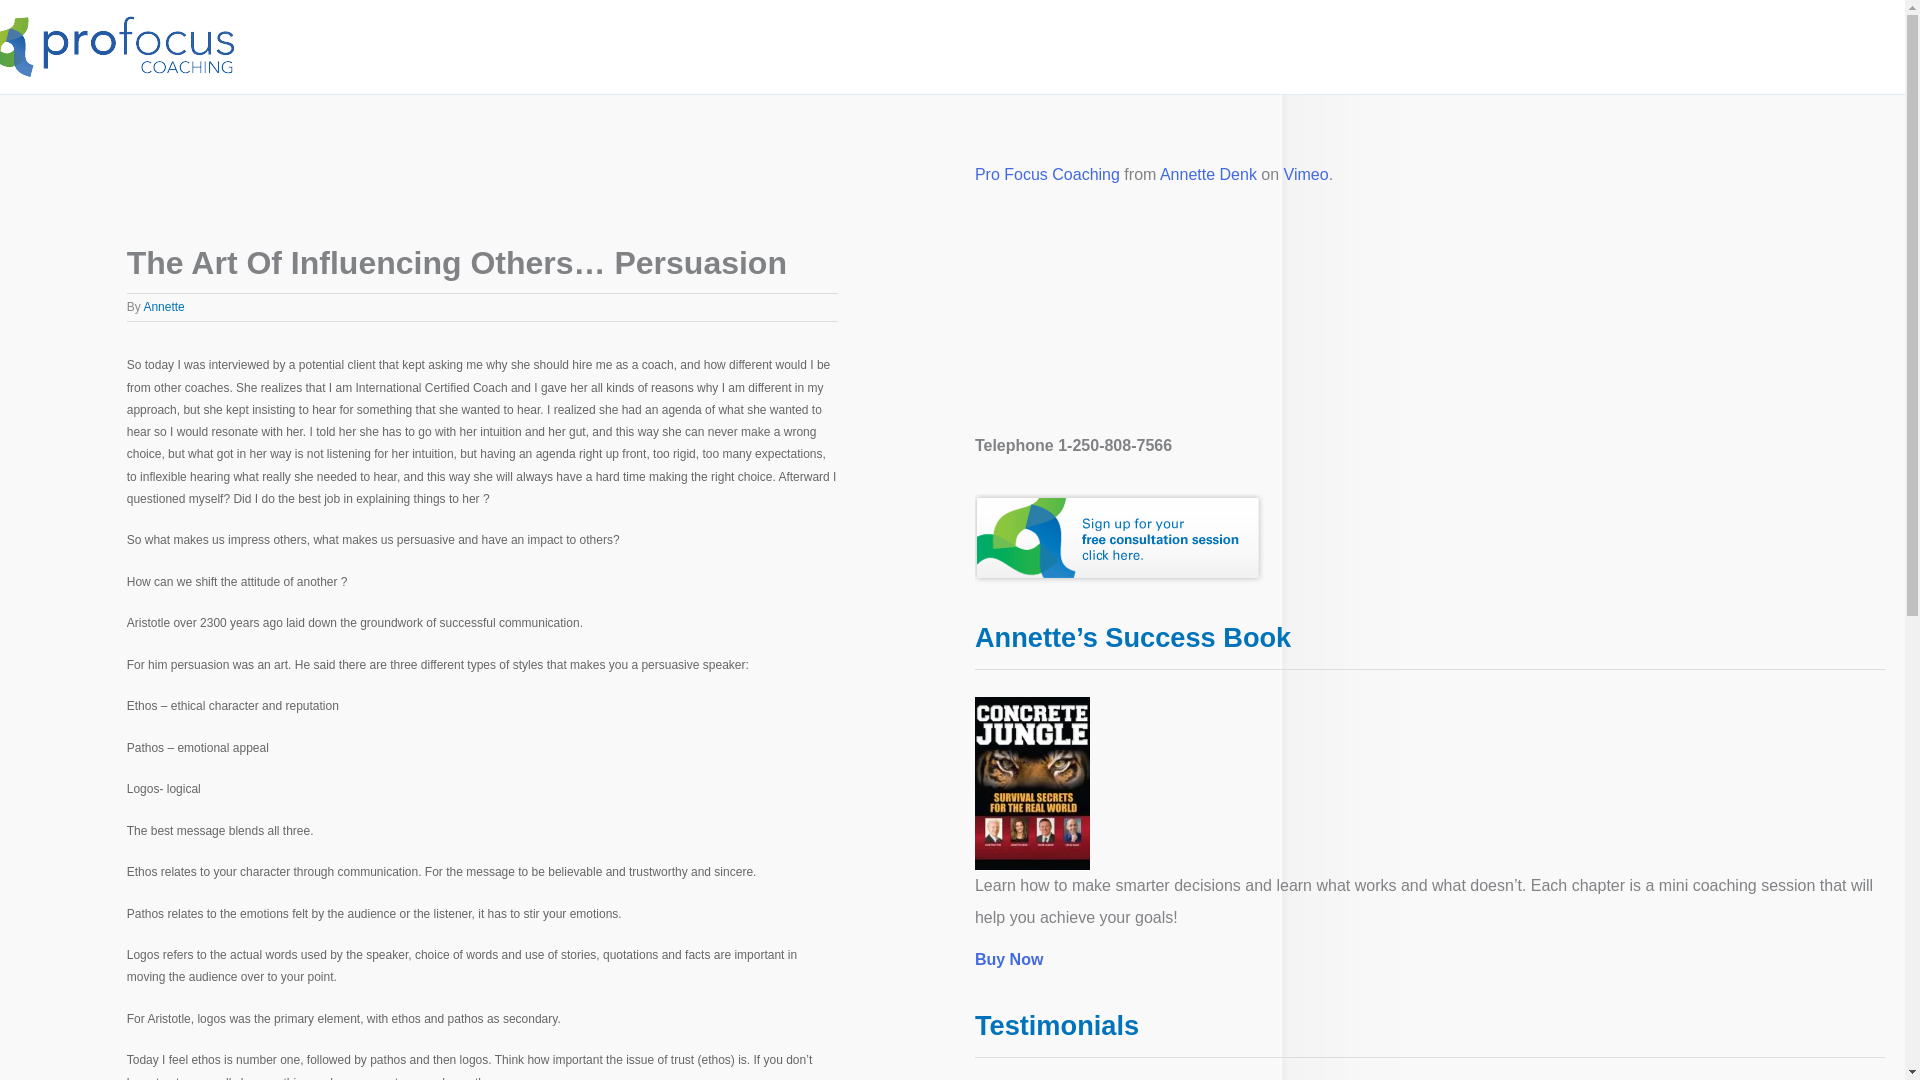 The width and height of the screenshot is (1920, 1080). I want to click on Home, so click(1239, 46).